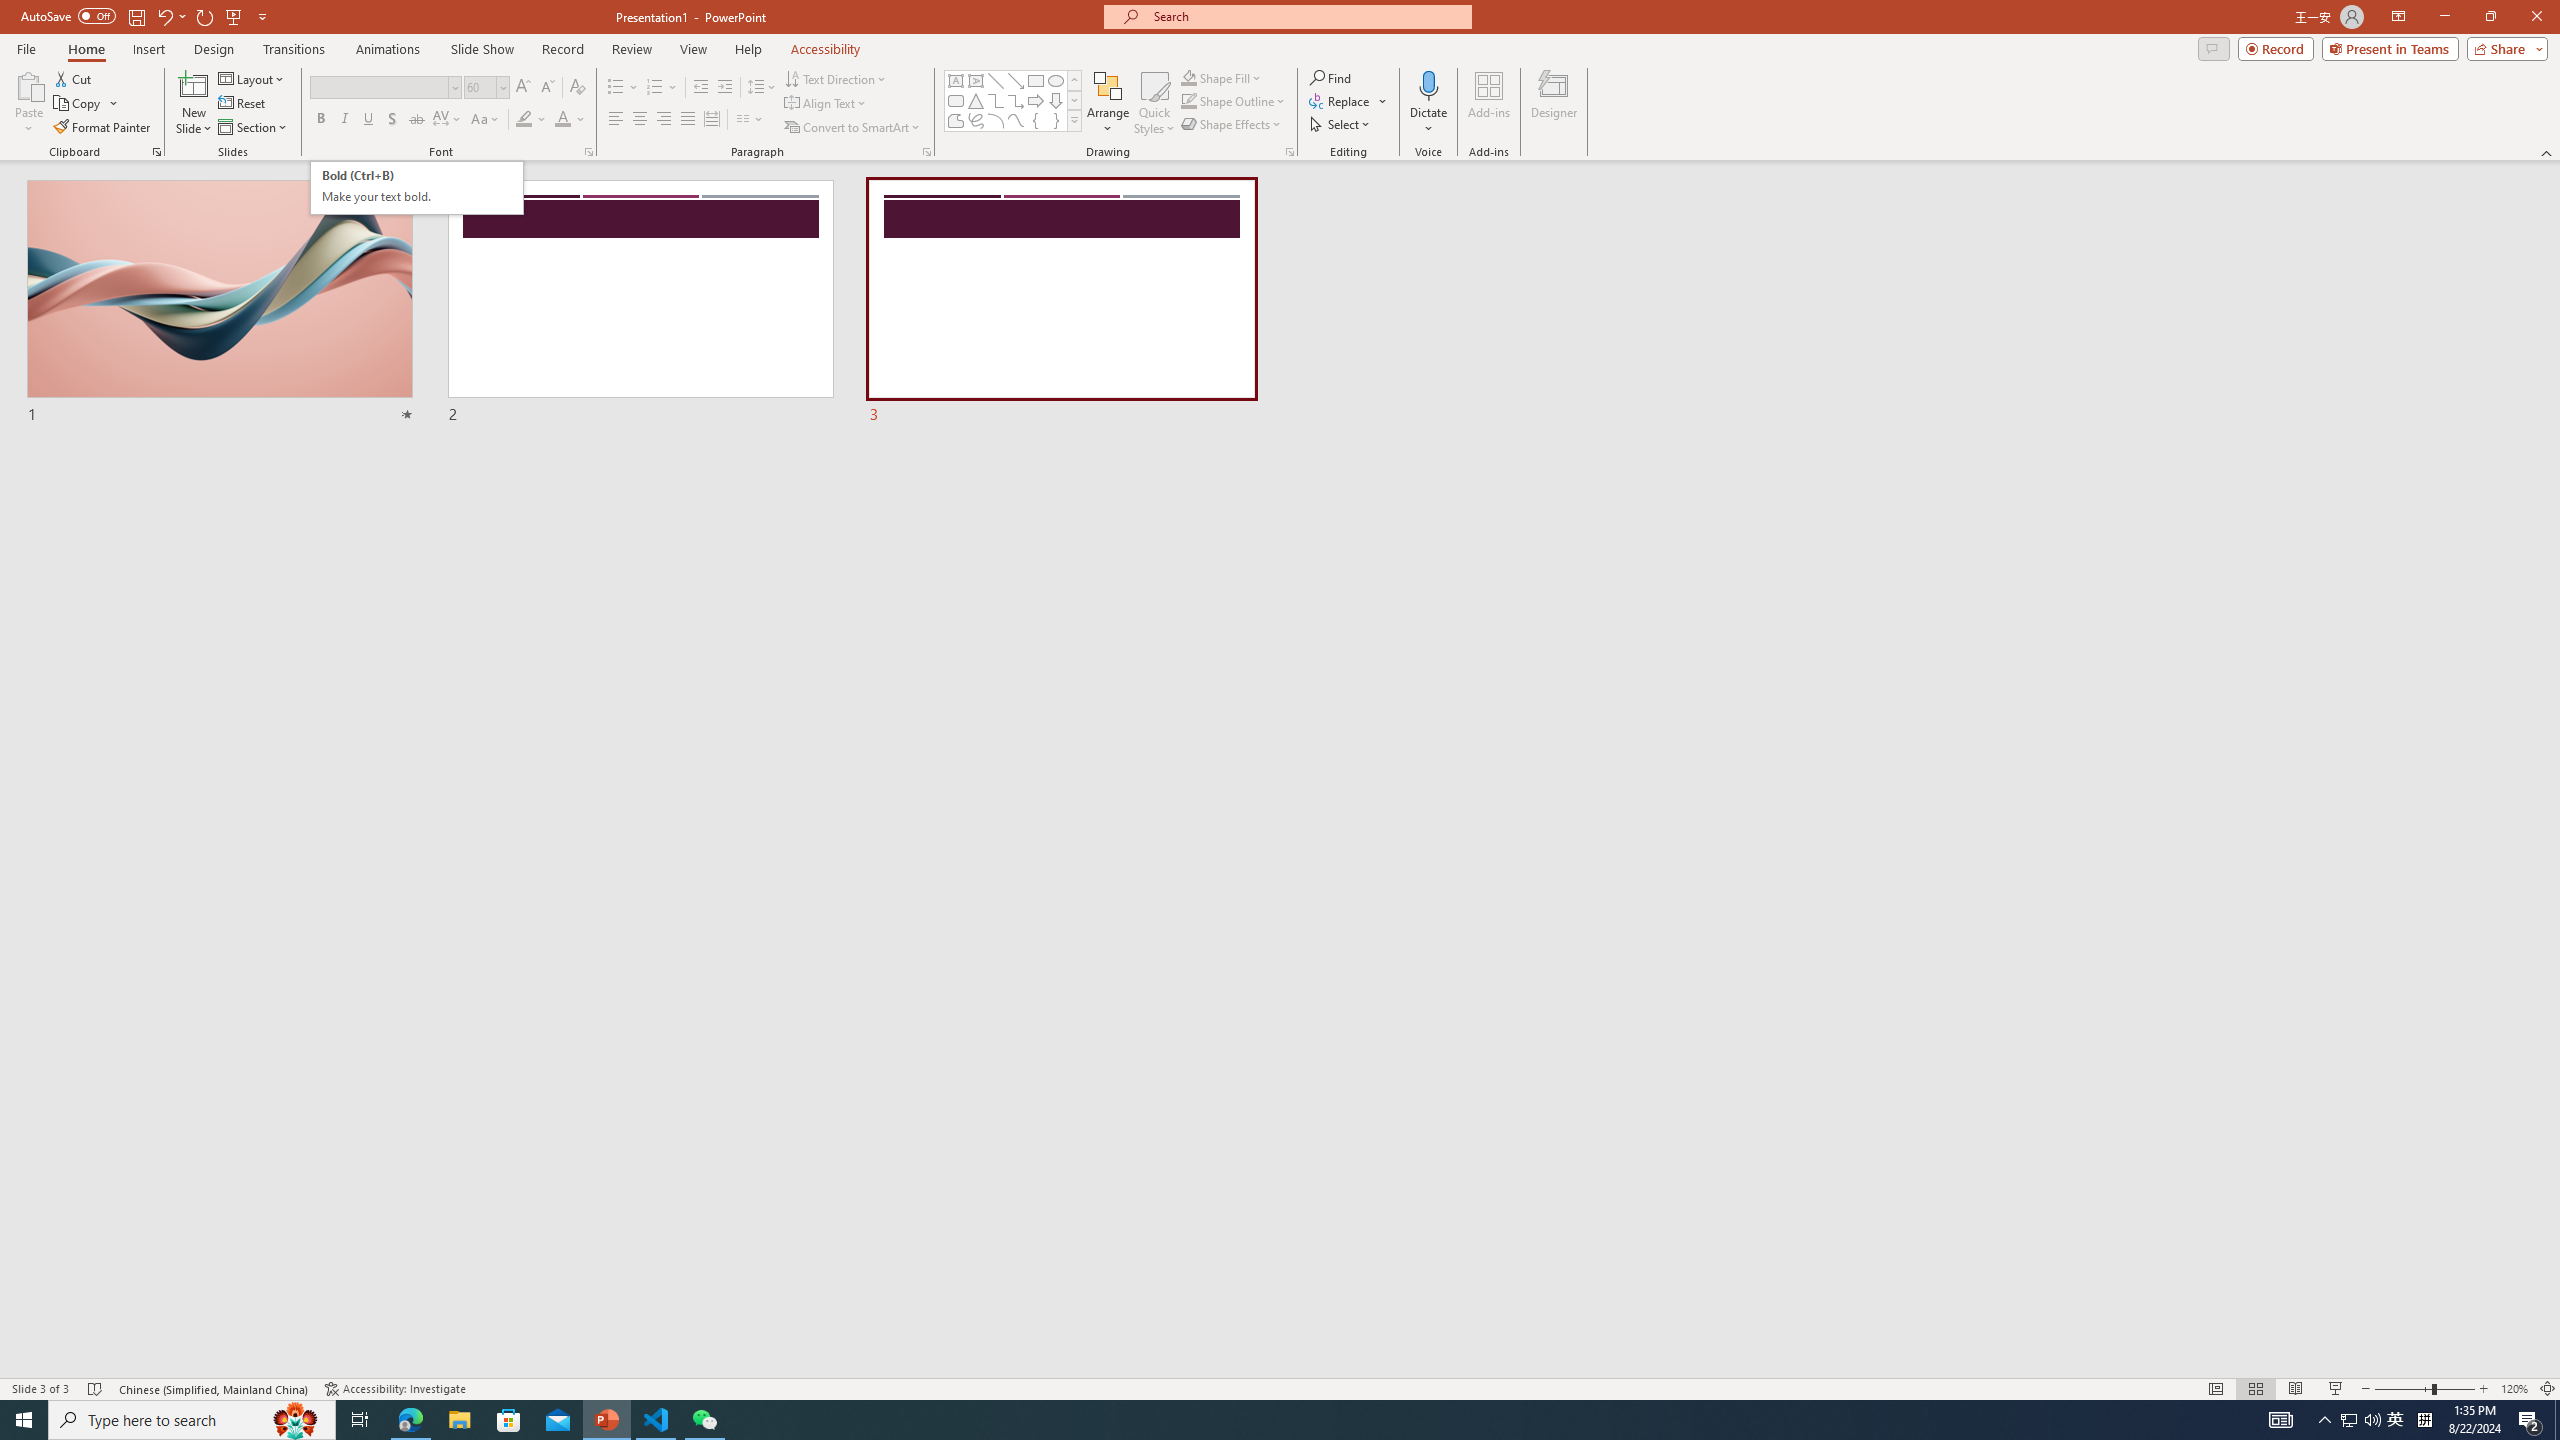  Describe the element at coordinates (662, 88) in the screenshot. I see `Numbering` at that location.